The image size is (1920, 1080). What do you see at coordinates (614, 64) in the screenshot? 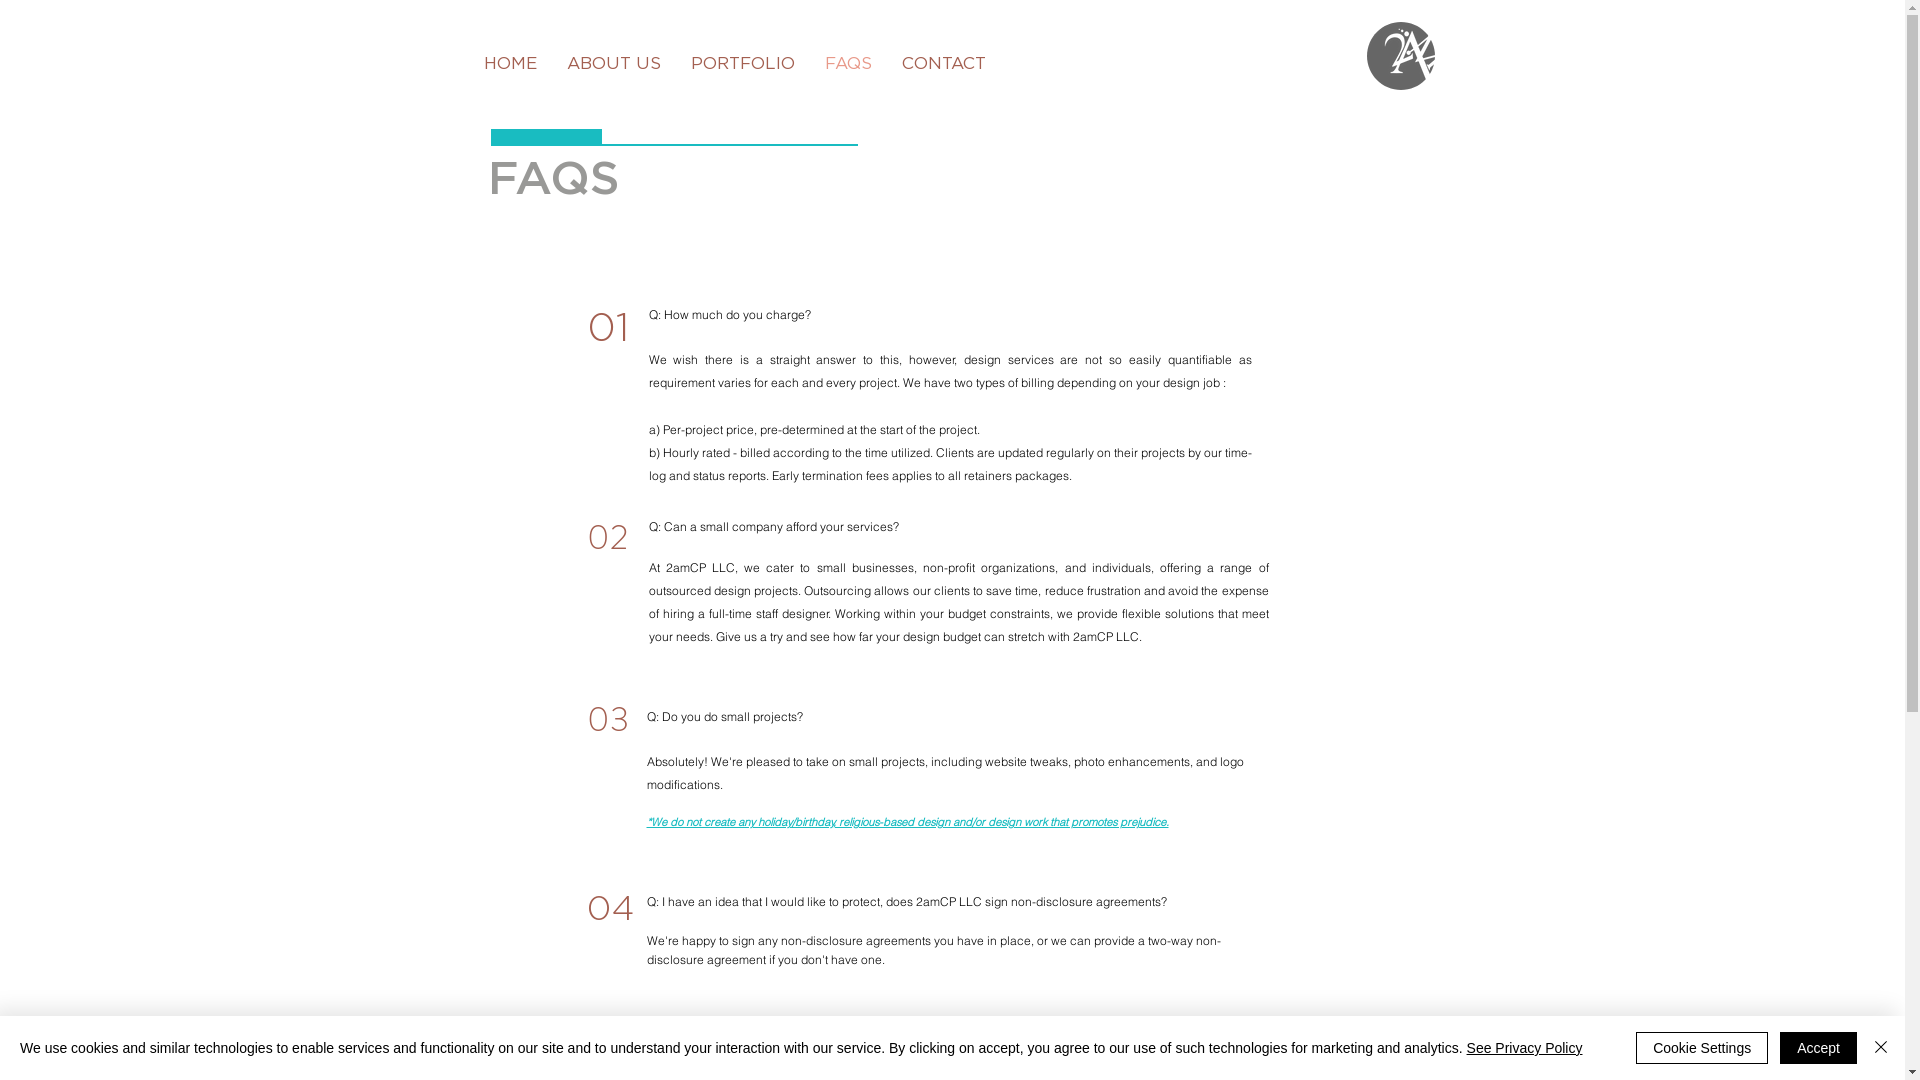
I see `ABOUT US` at bounding box center [614, 64].